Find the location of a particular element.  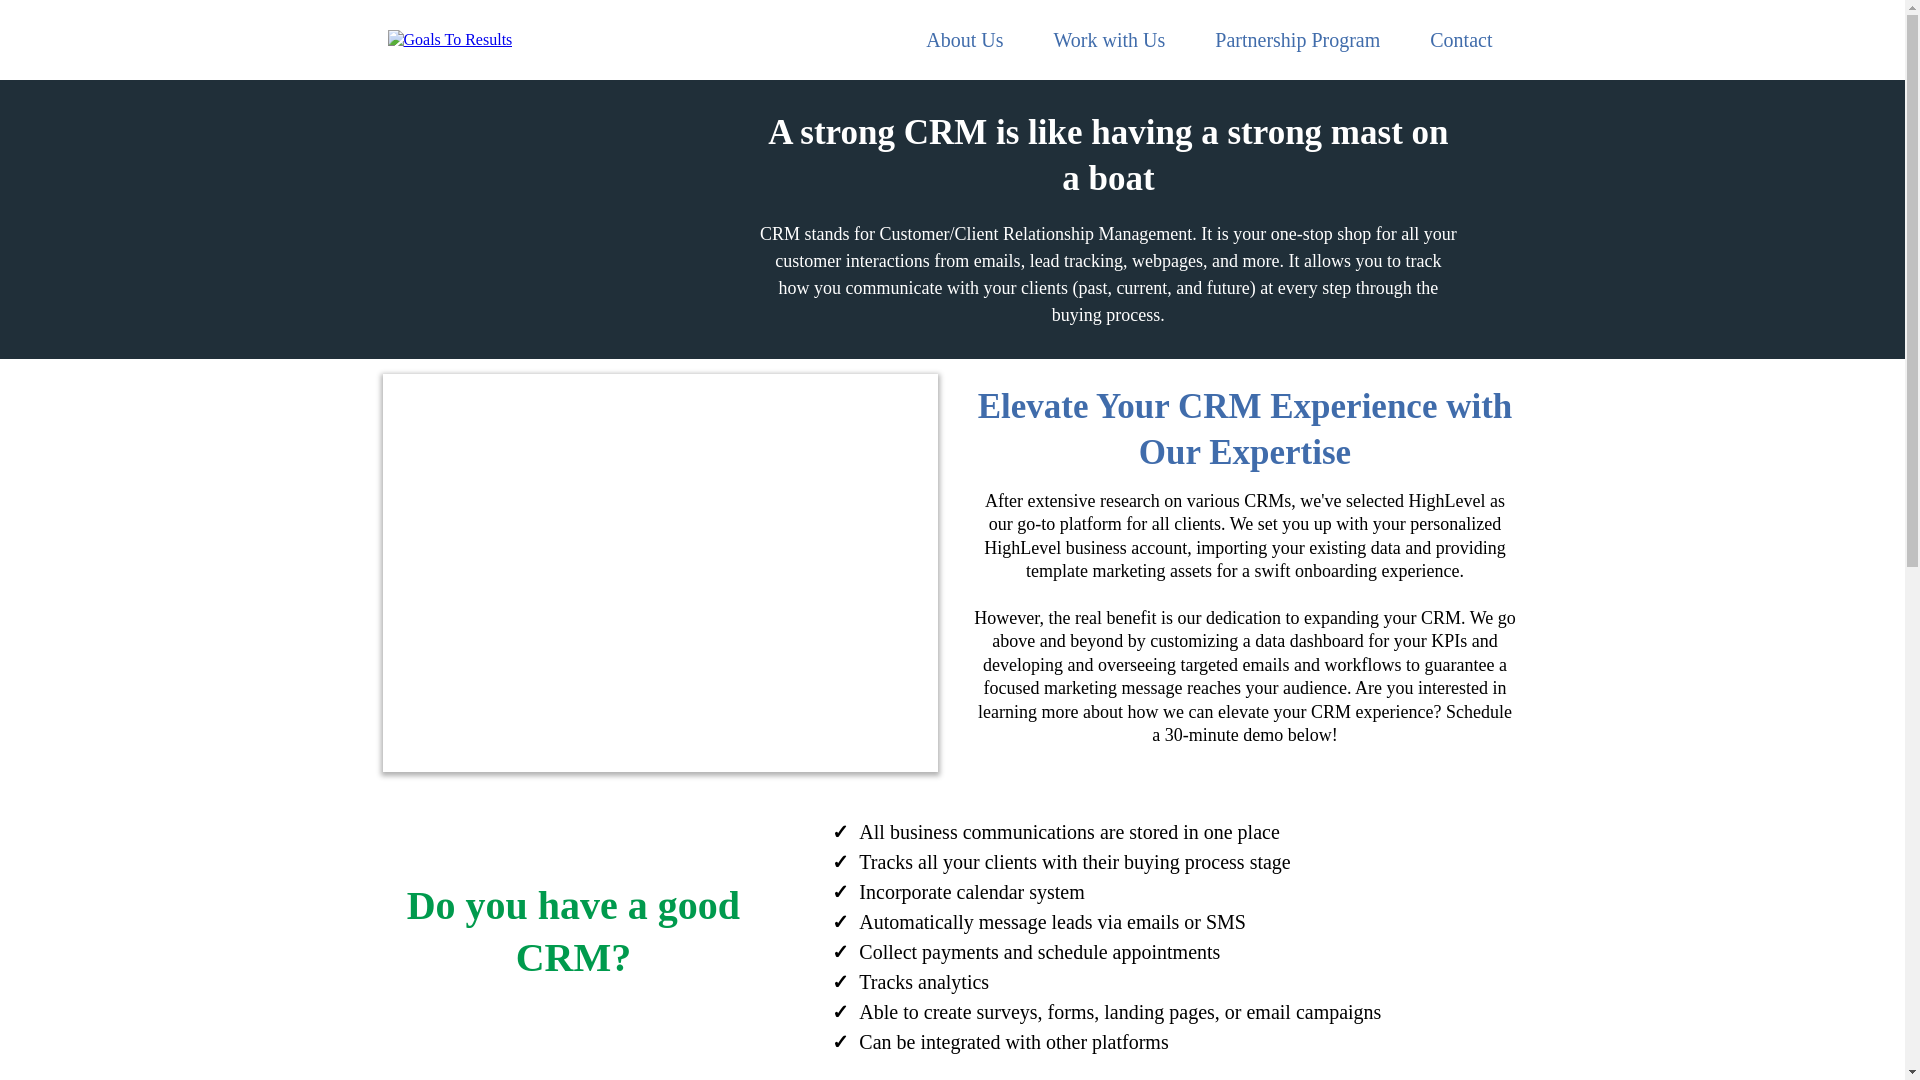

Work with Us is located at coordinates (1110, 40).